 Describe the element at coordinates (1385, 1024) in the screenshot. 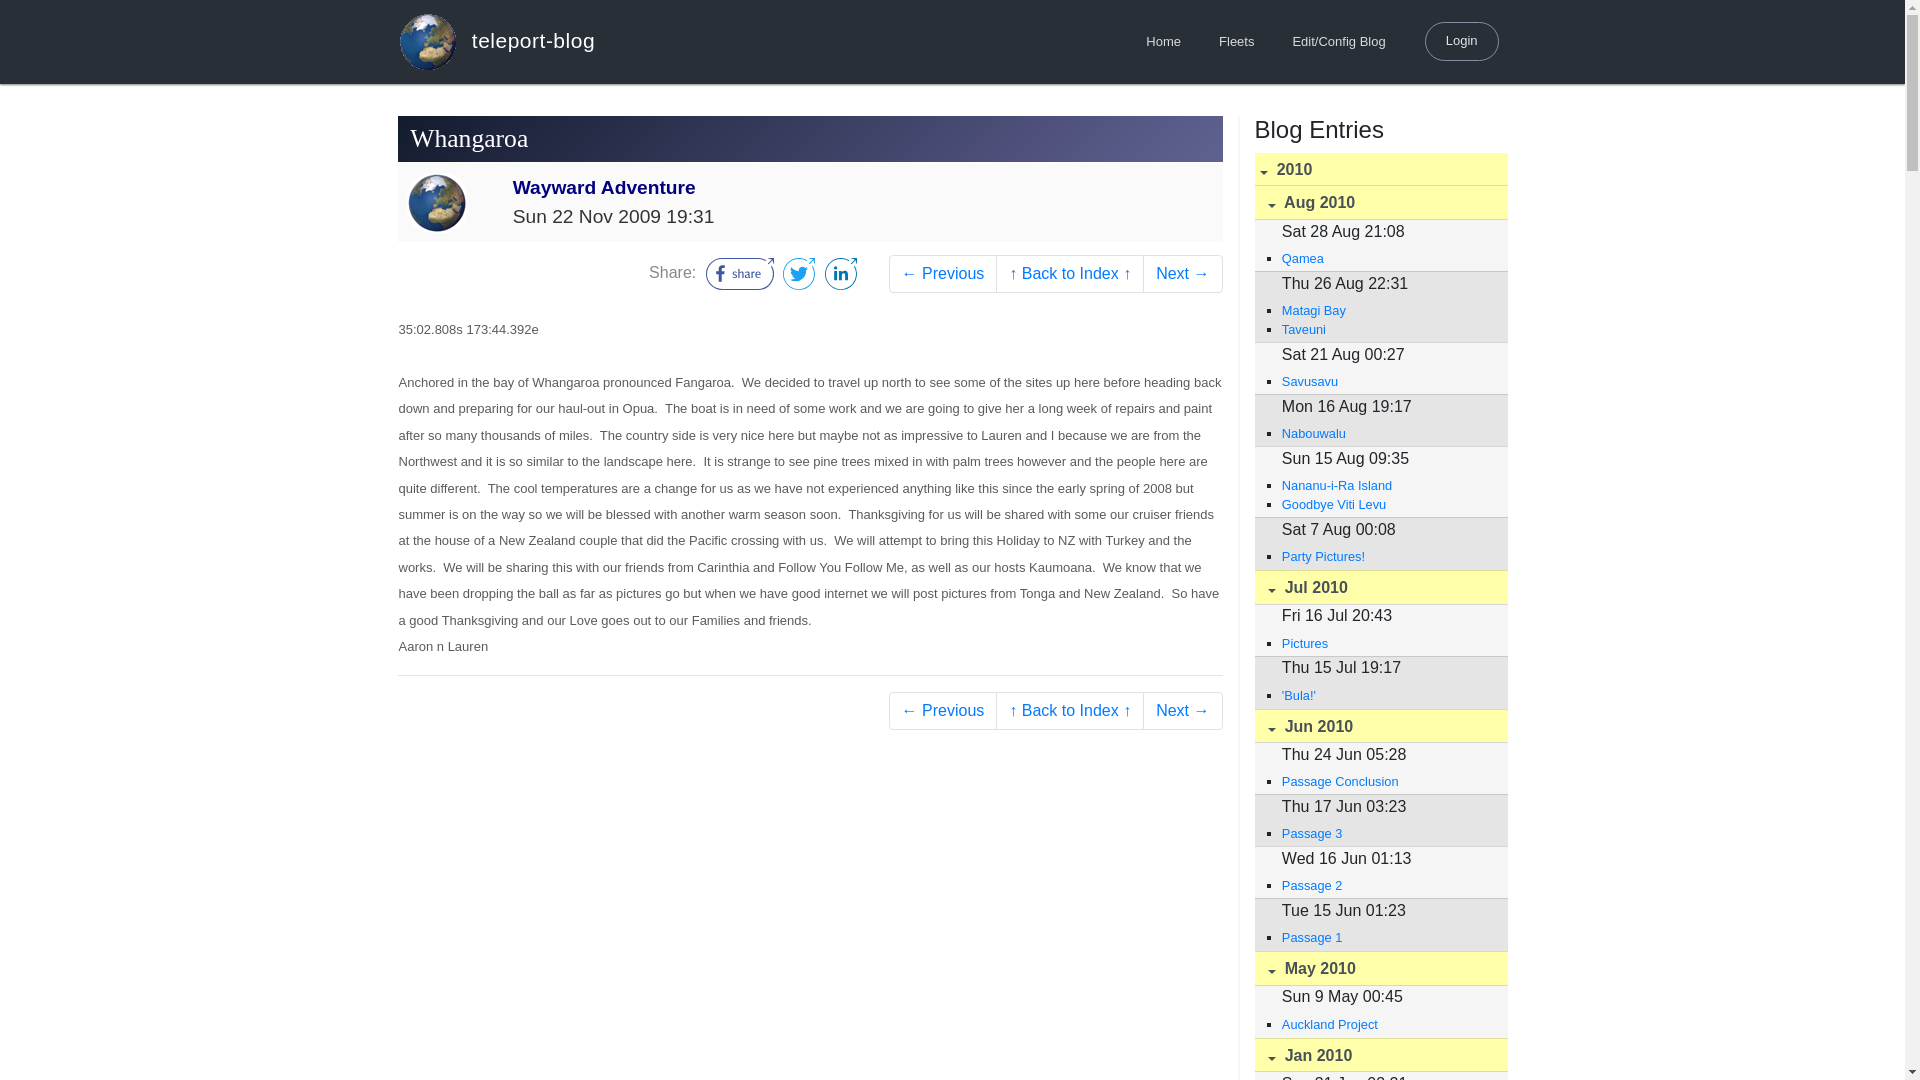

I see `Auckland Project` at that location.